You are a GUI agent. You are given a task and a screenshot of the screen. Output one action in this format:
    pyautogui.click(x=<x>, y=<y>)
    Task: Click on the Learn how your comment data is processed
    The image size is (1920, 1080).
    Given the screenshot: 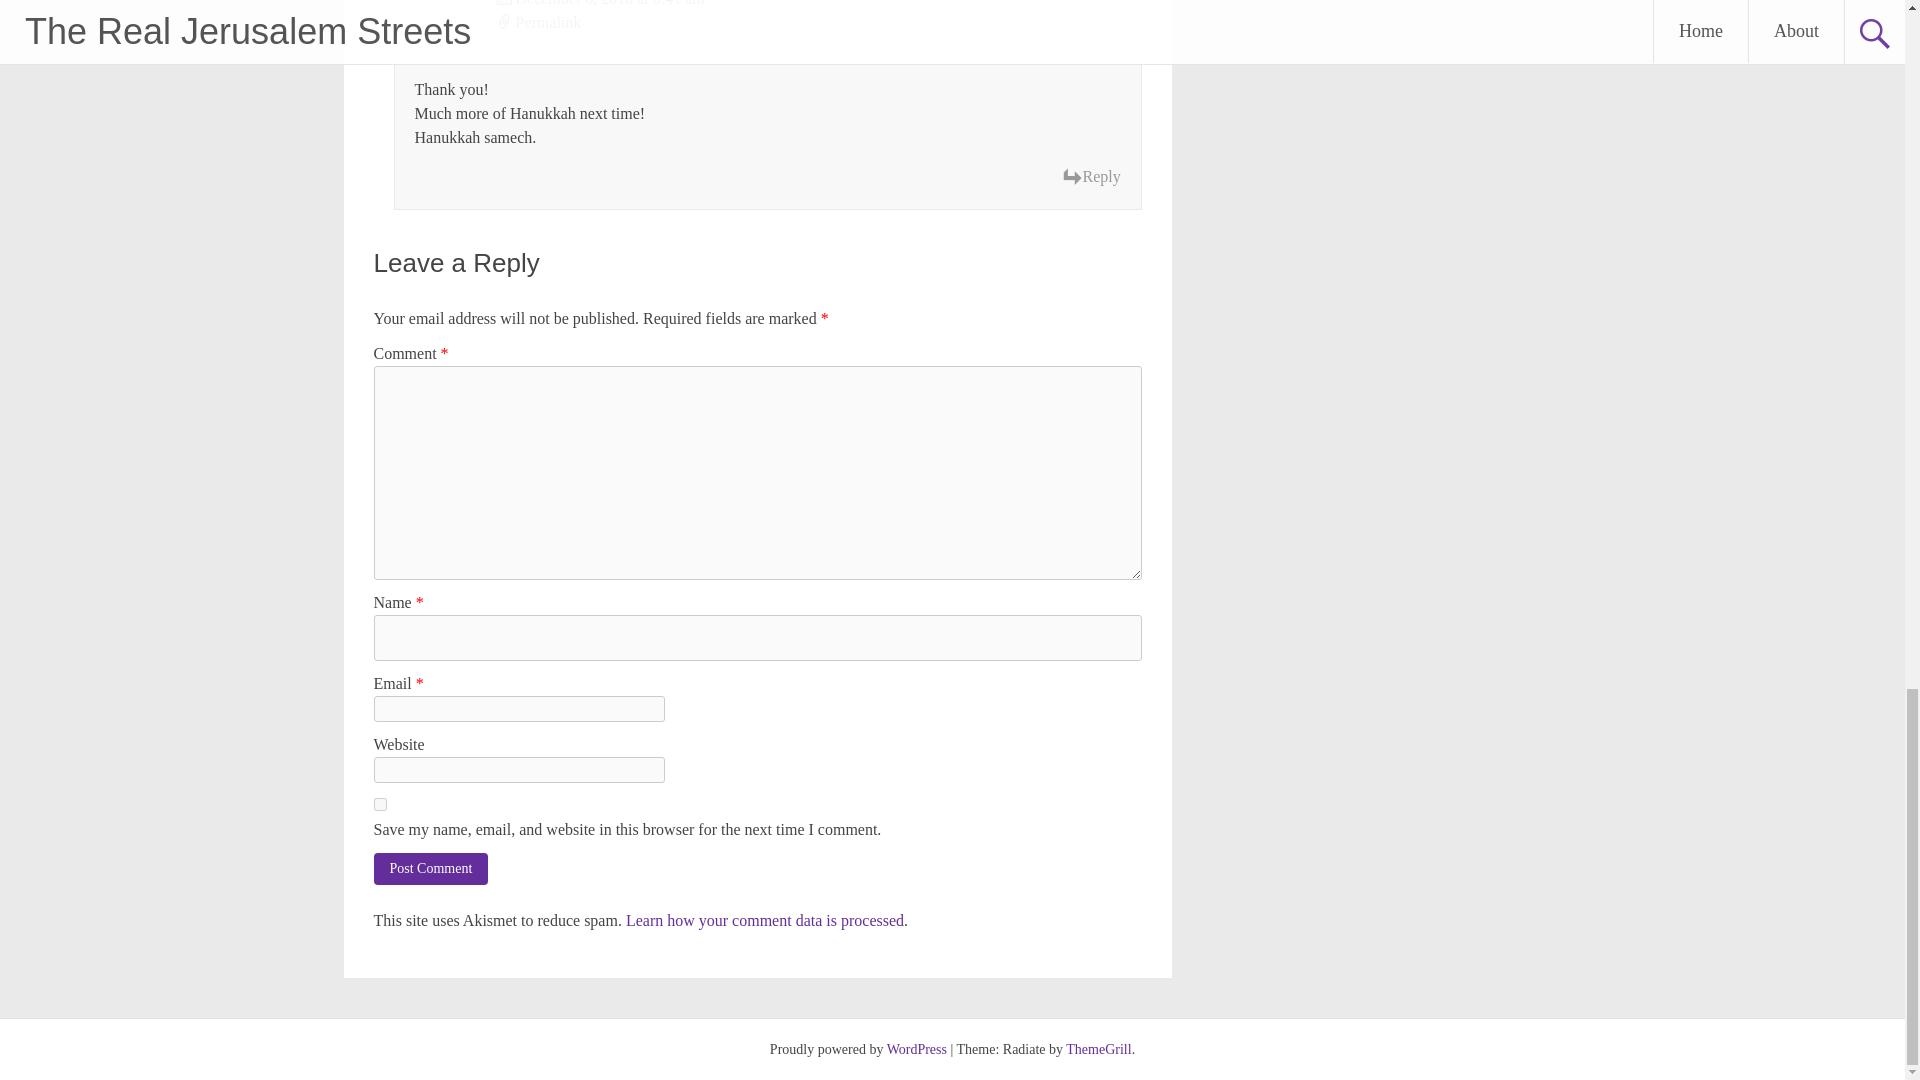 What is the action you would take?
    pyautogui.click(x=764, y=920)
    